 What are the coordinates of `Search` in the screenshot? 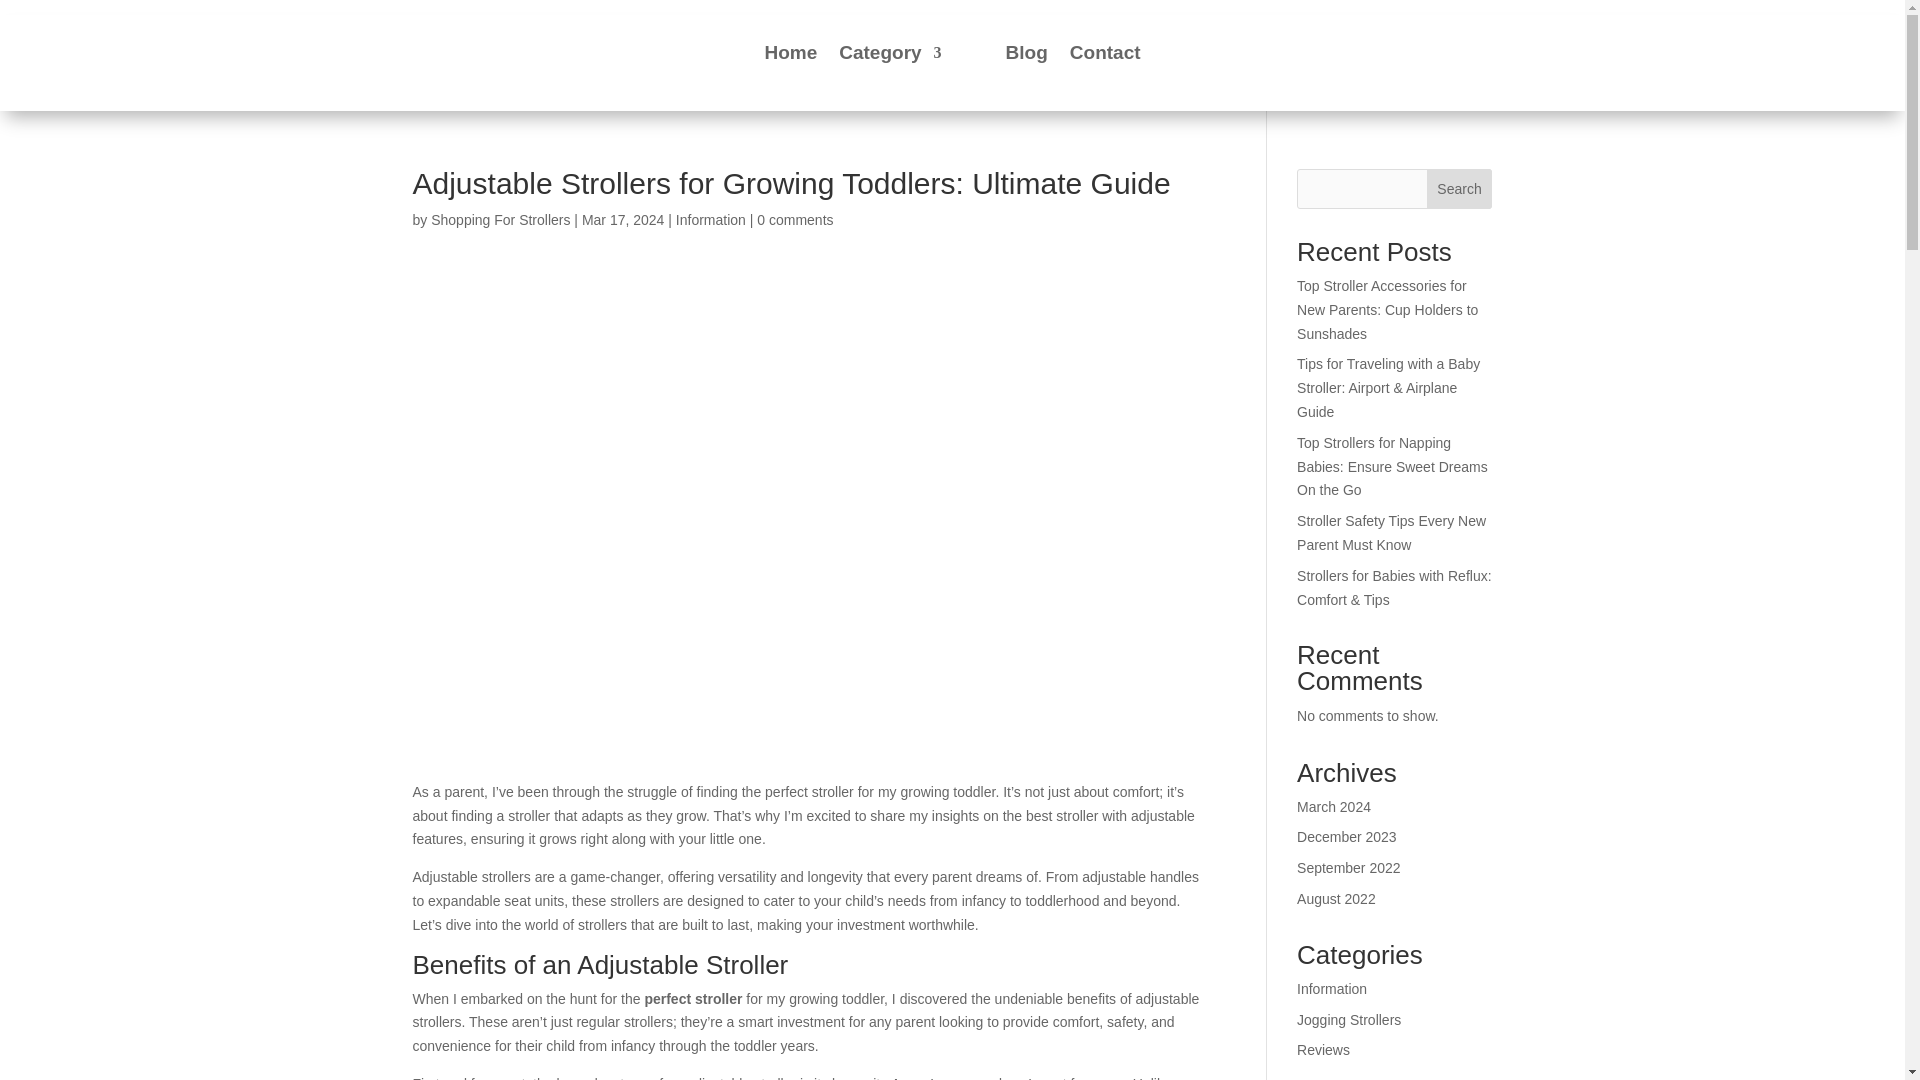 It's located at (1460, 188).